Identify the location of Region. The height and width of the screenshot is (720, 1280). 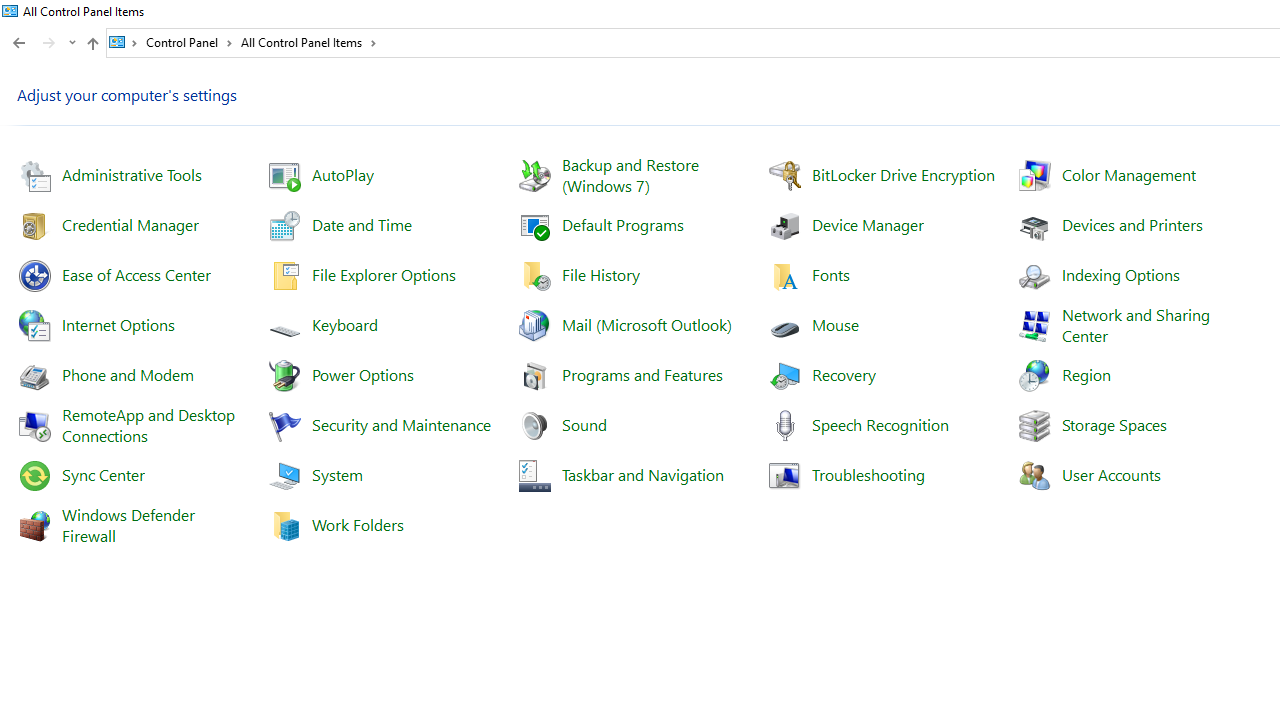
(1086, 374).